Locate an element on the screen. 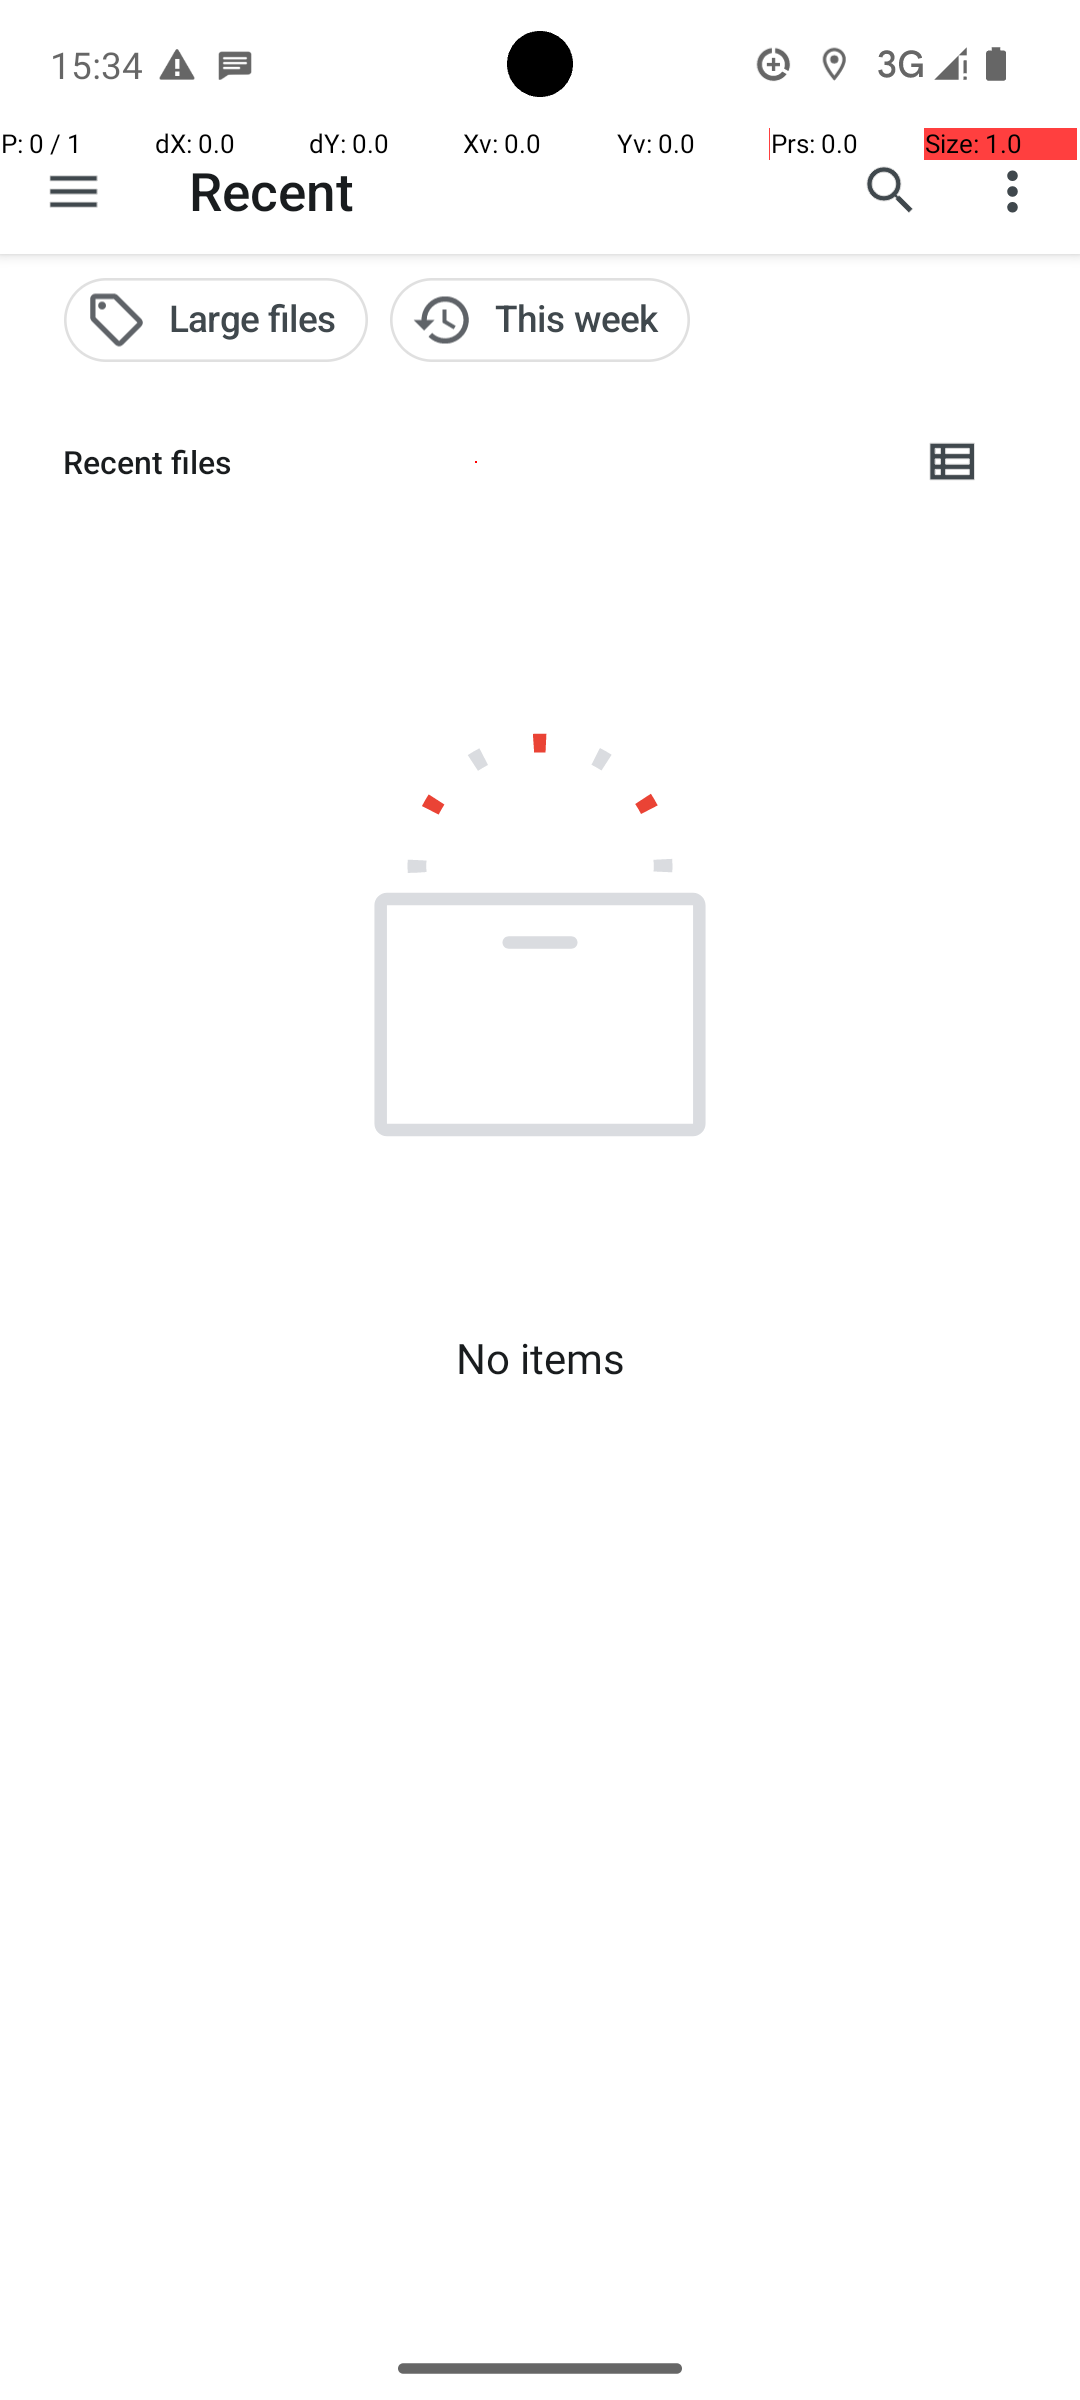 The image size is (1080, 2400). No items is located at coordinates (540, 1358).